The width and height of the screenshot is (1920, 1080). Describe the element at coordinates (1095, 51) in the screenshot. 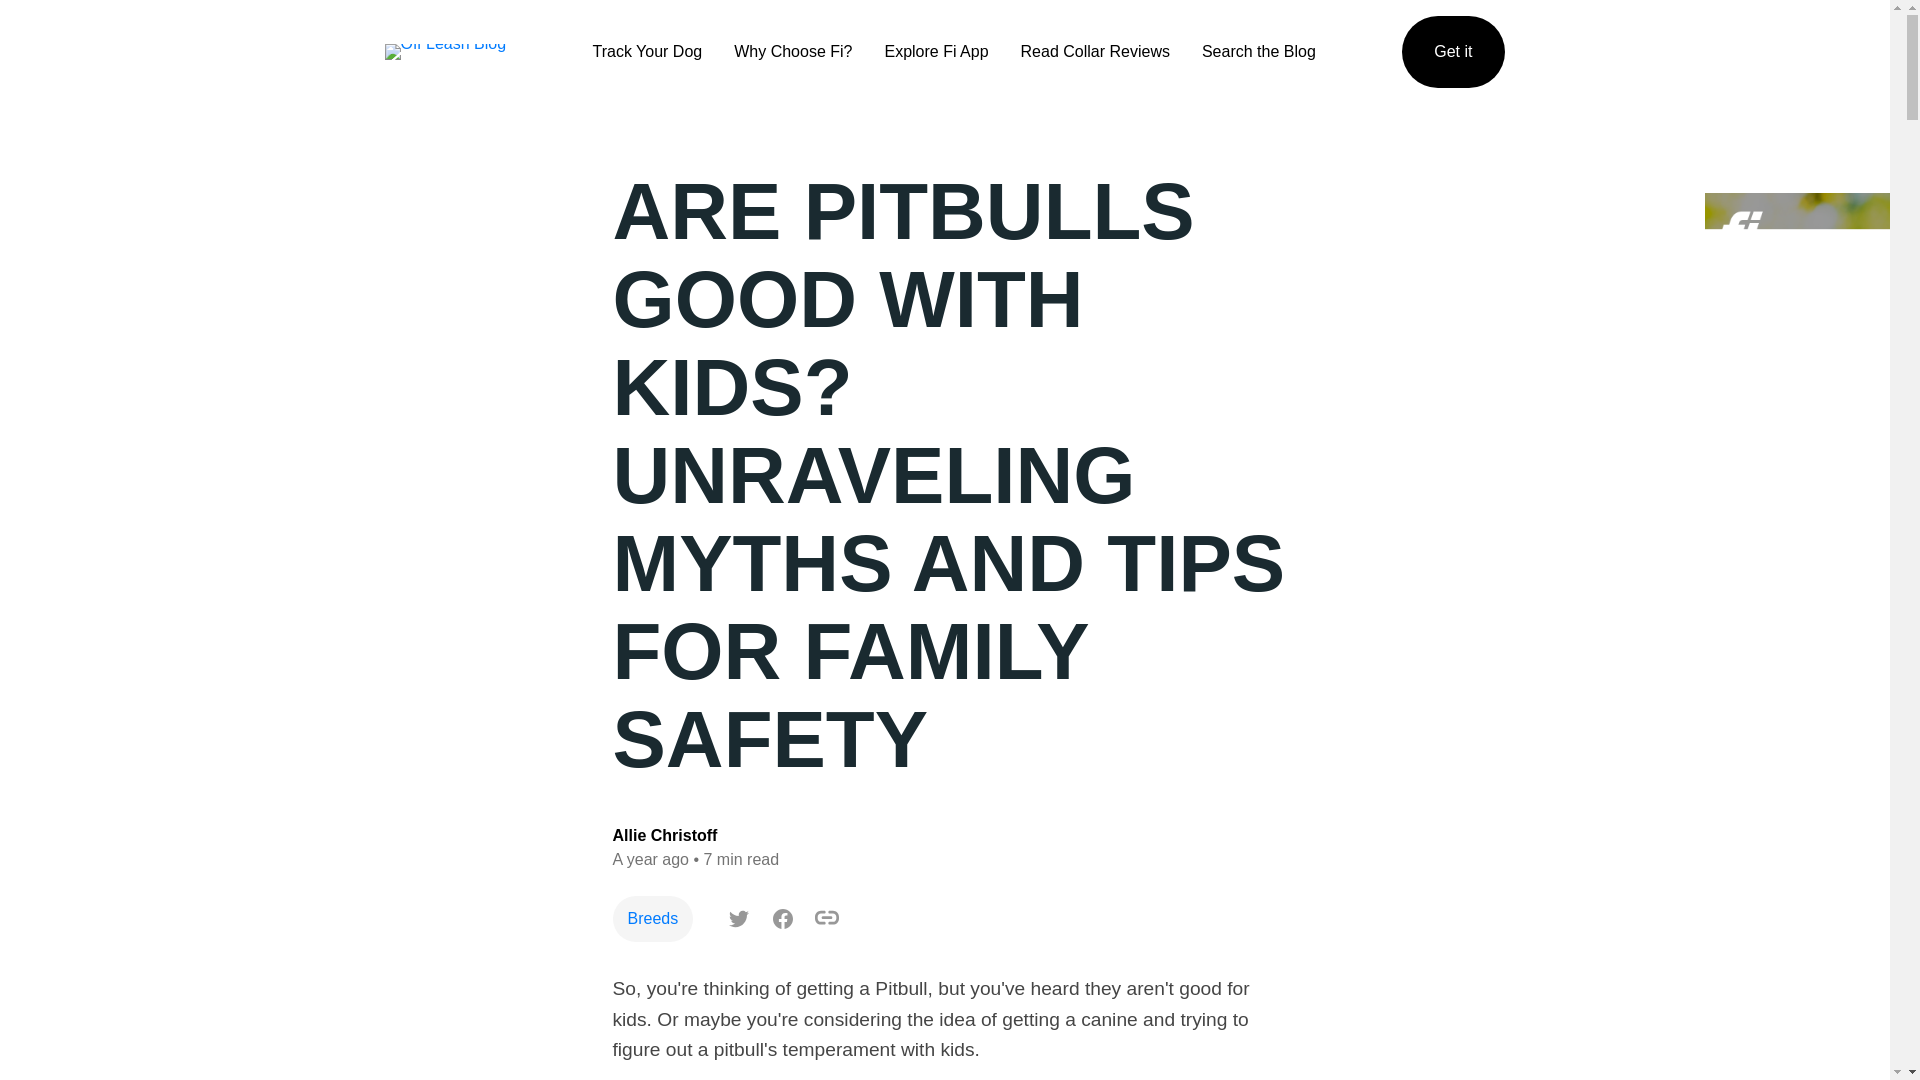

I see `Read Collar Reviews` at that location.